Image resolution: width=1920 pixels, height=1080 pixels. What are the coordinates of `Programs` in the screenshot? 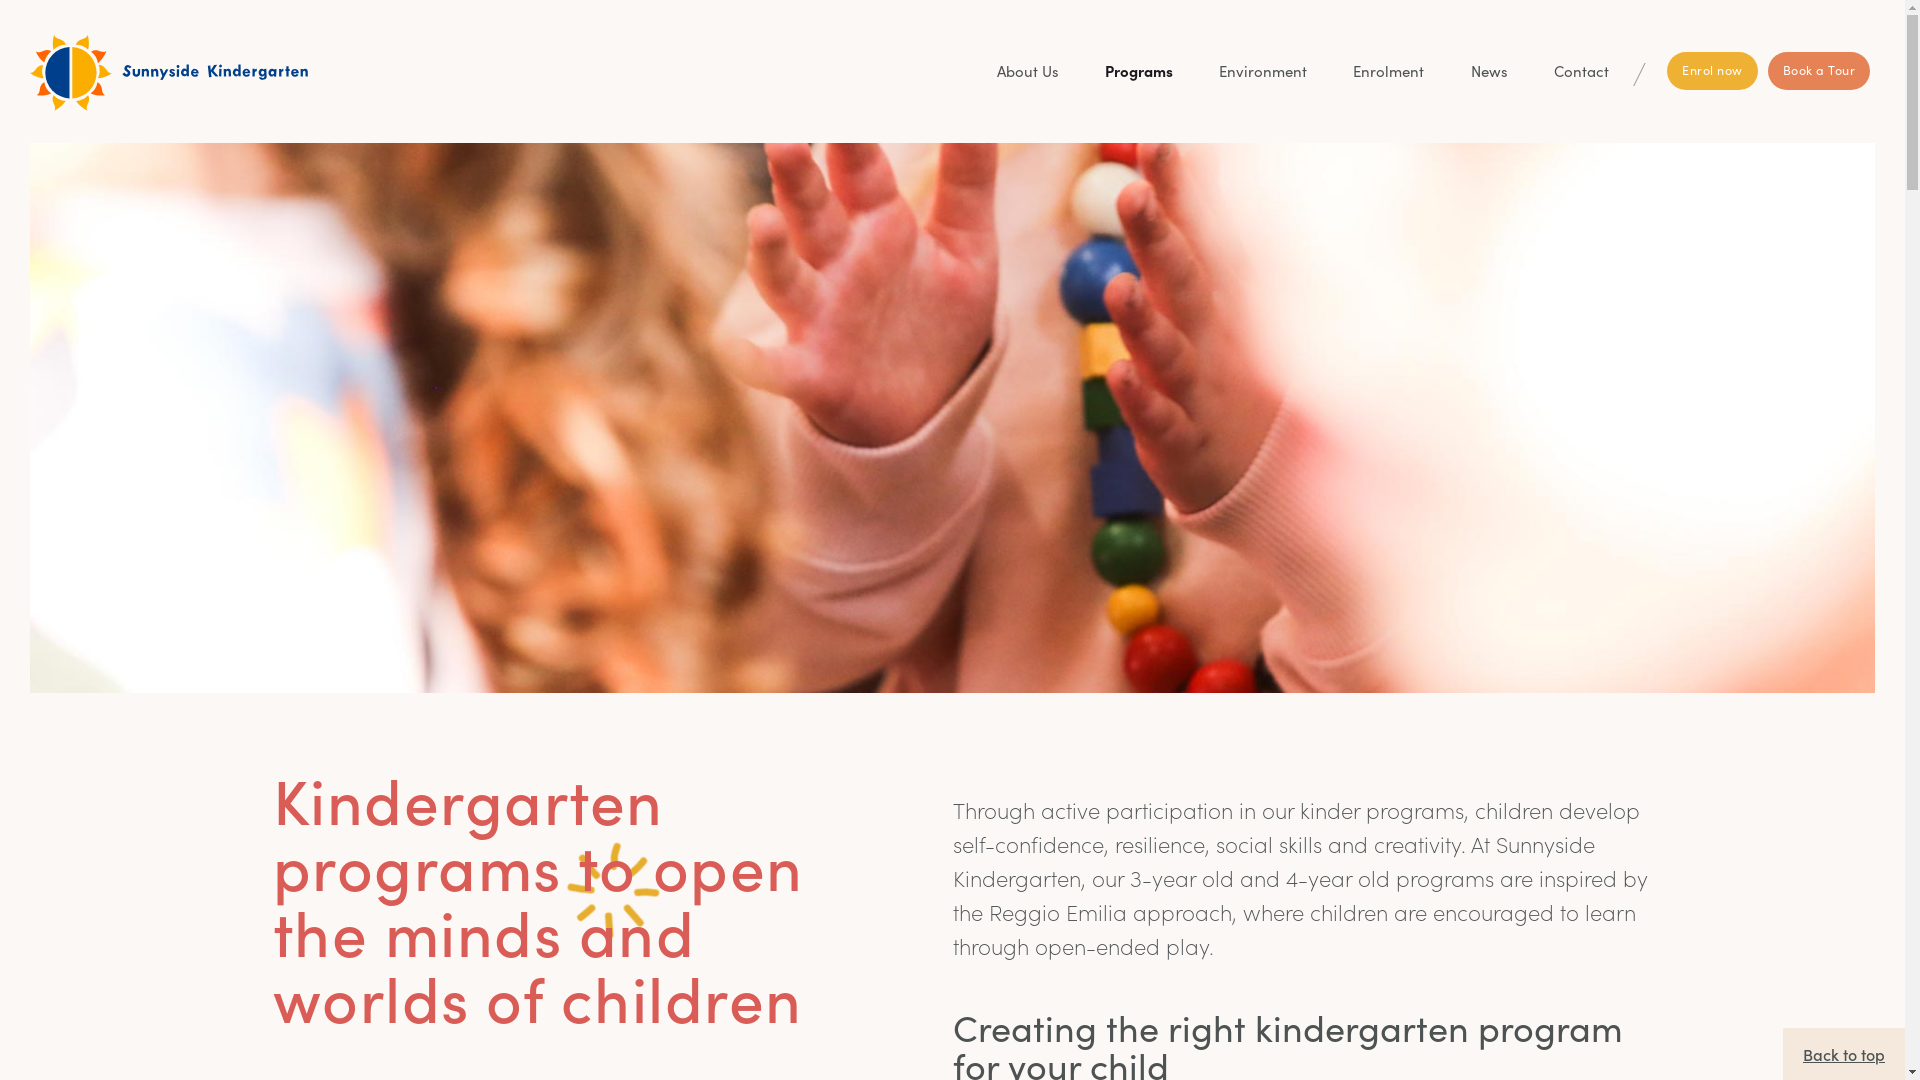 It's located at (1139, 71).